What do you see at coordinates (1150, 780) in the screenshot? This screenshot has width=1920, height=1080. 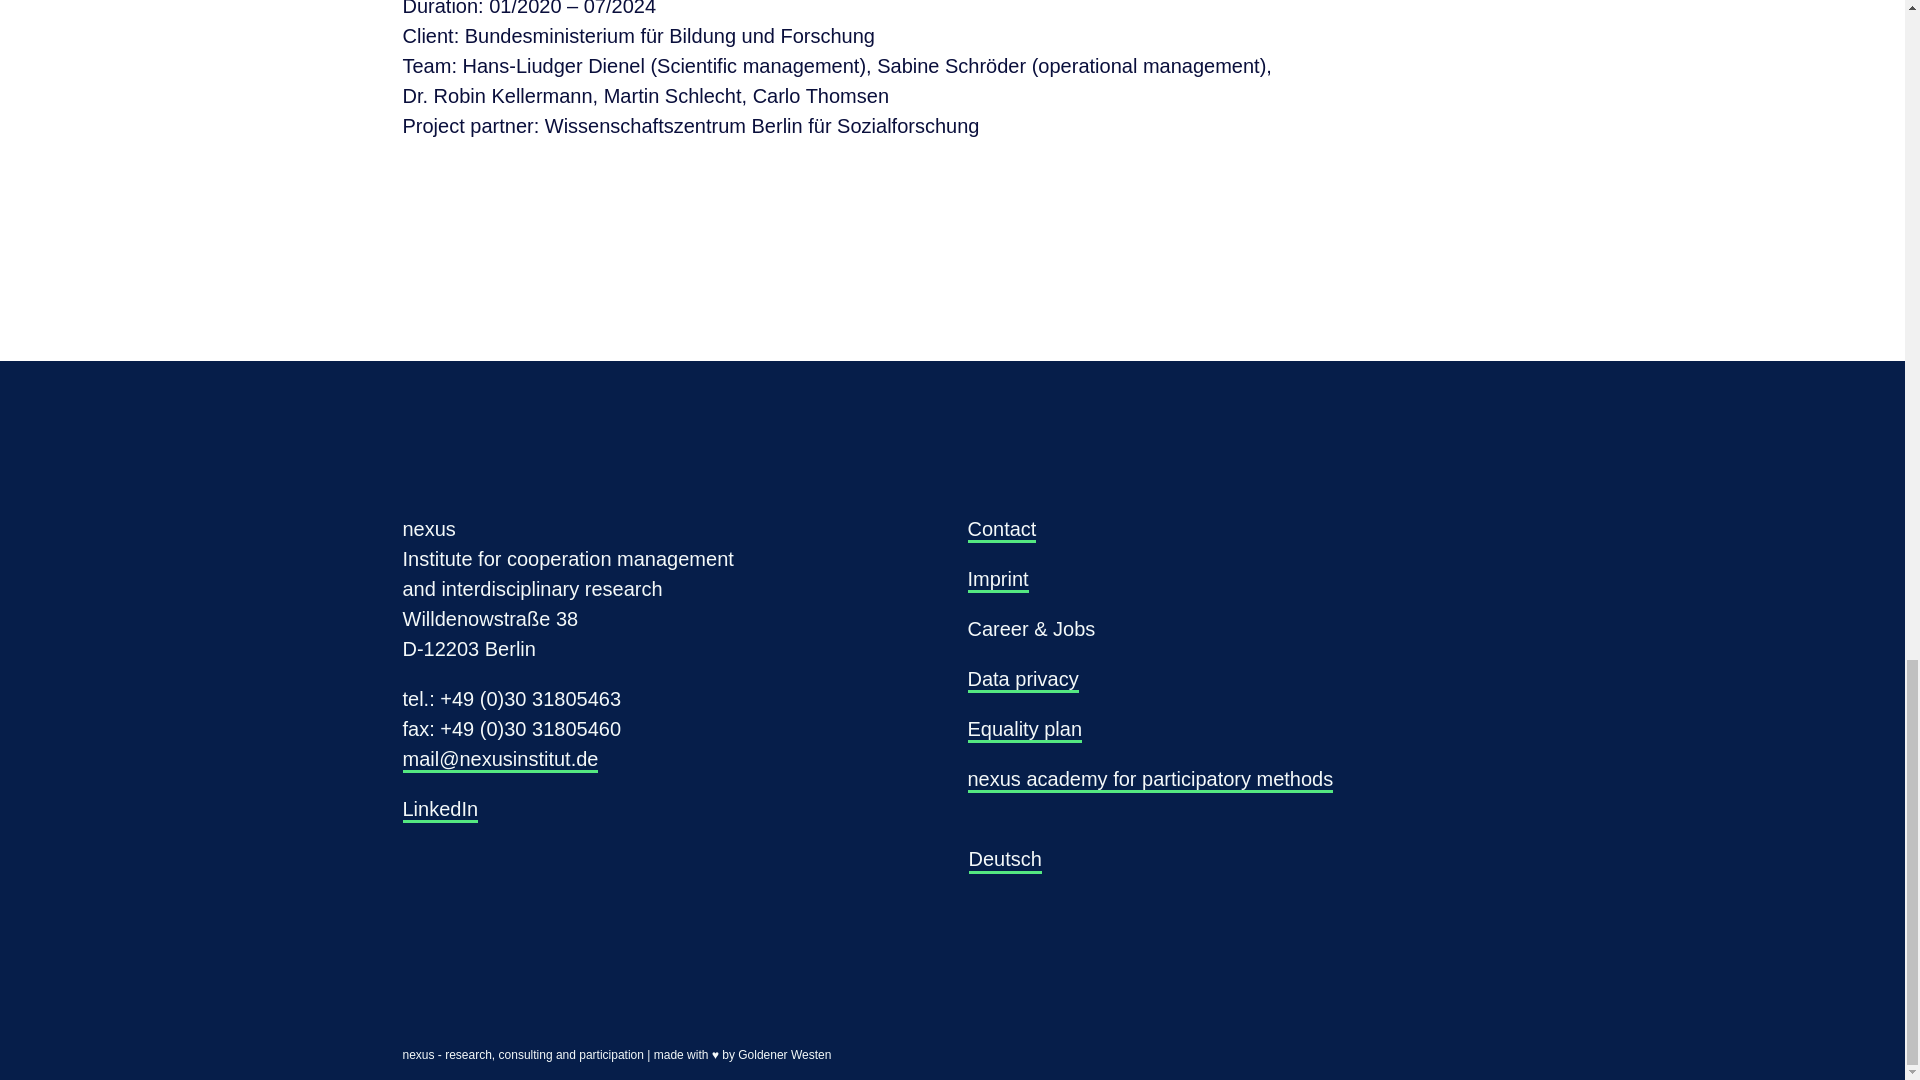 I see `nexus academy for participatory methods` at bounding box center [1150, 780].